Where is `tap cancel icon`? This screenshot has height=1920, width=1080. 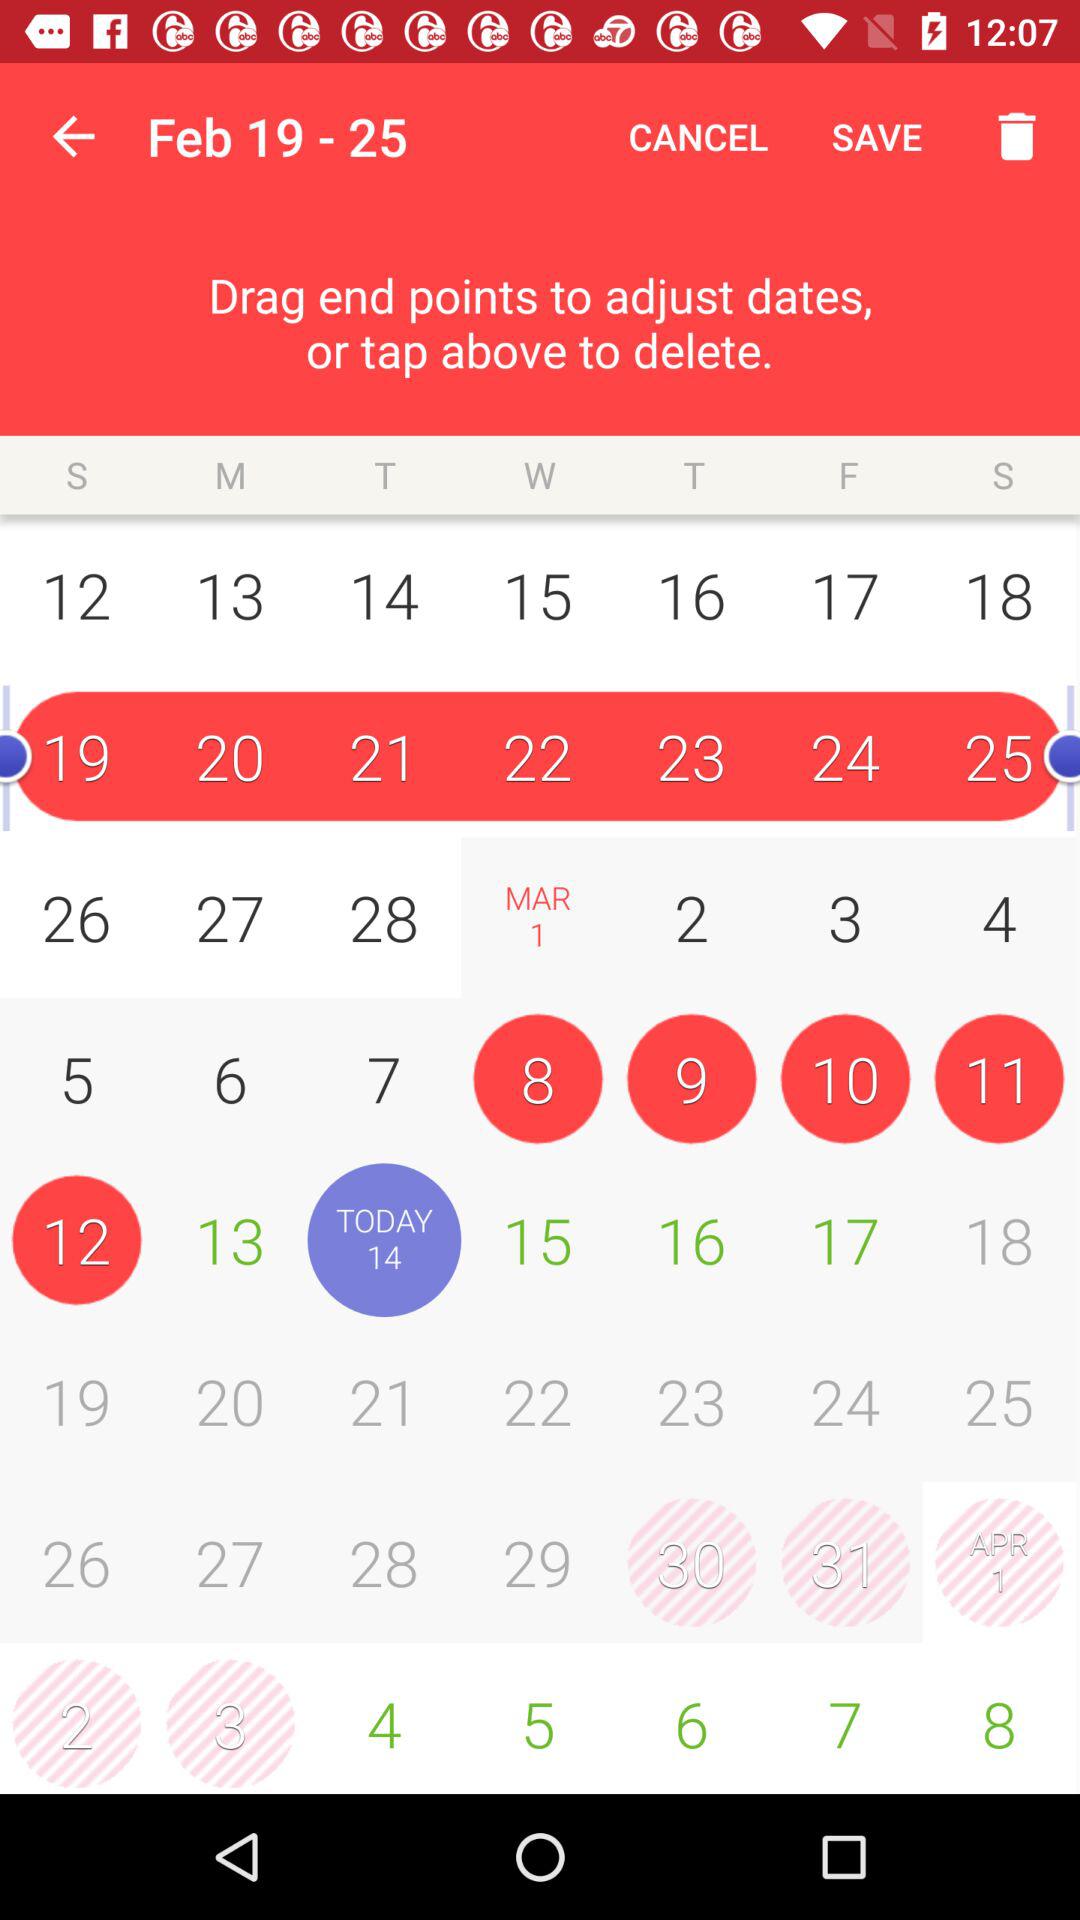 tap cancel icon is located at coordinates (698, 136).